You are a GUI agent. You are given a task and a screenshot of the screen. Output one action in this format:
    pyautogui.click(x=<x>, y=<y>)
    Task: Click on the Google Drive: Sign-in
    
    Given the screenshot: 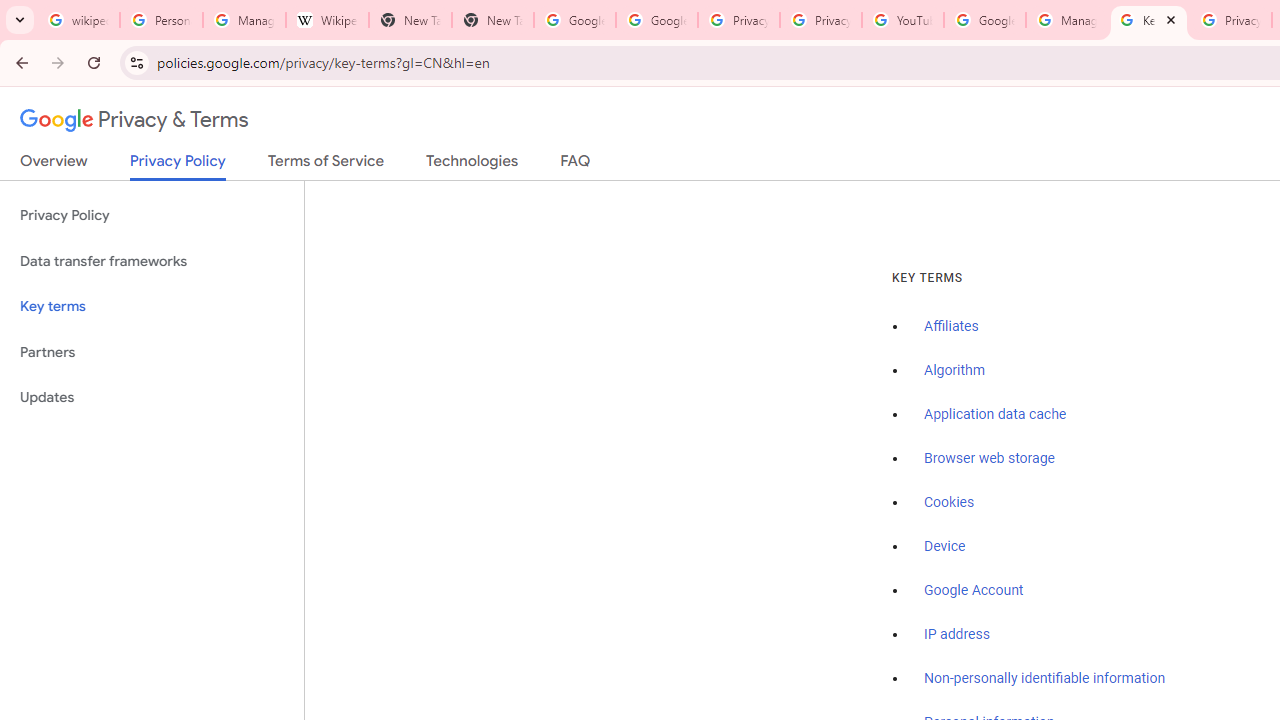 What is the action you would take?
    pyautogui.click(x=656, y=20)
    